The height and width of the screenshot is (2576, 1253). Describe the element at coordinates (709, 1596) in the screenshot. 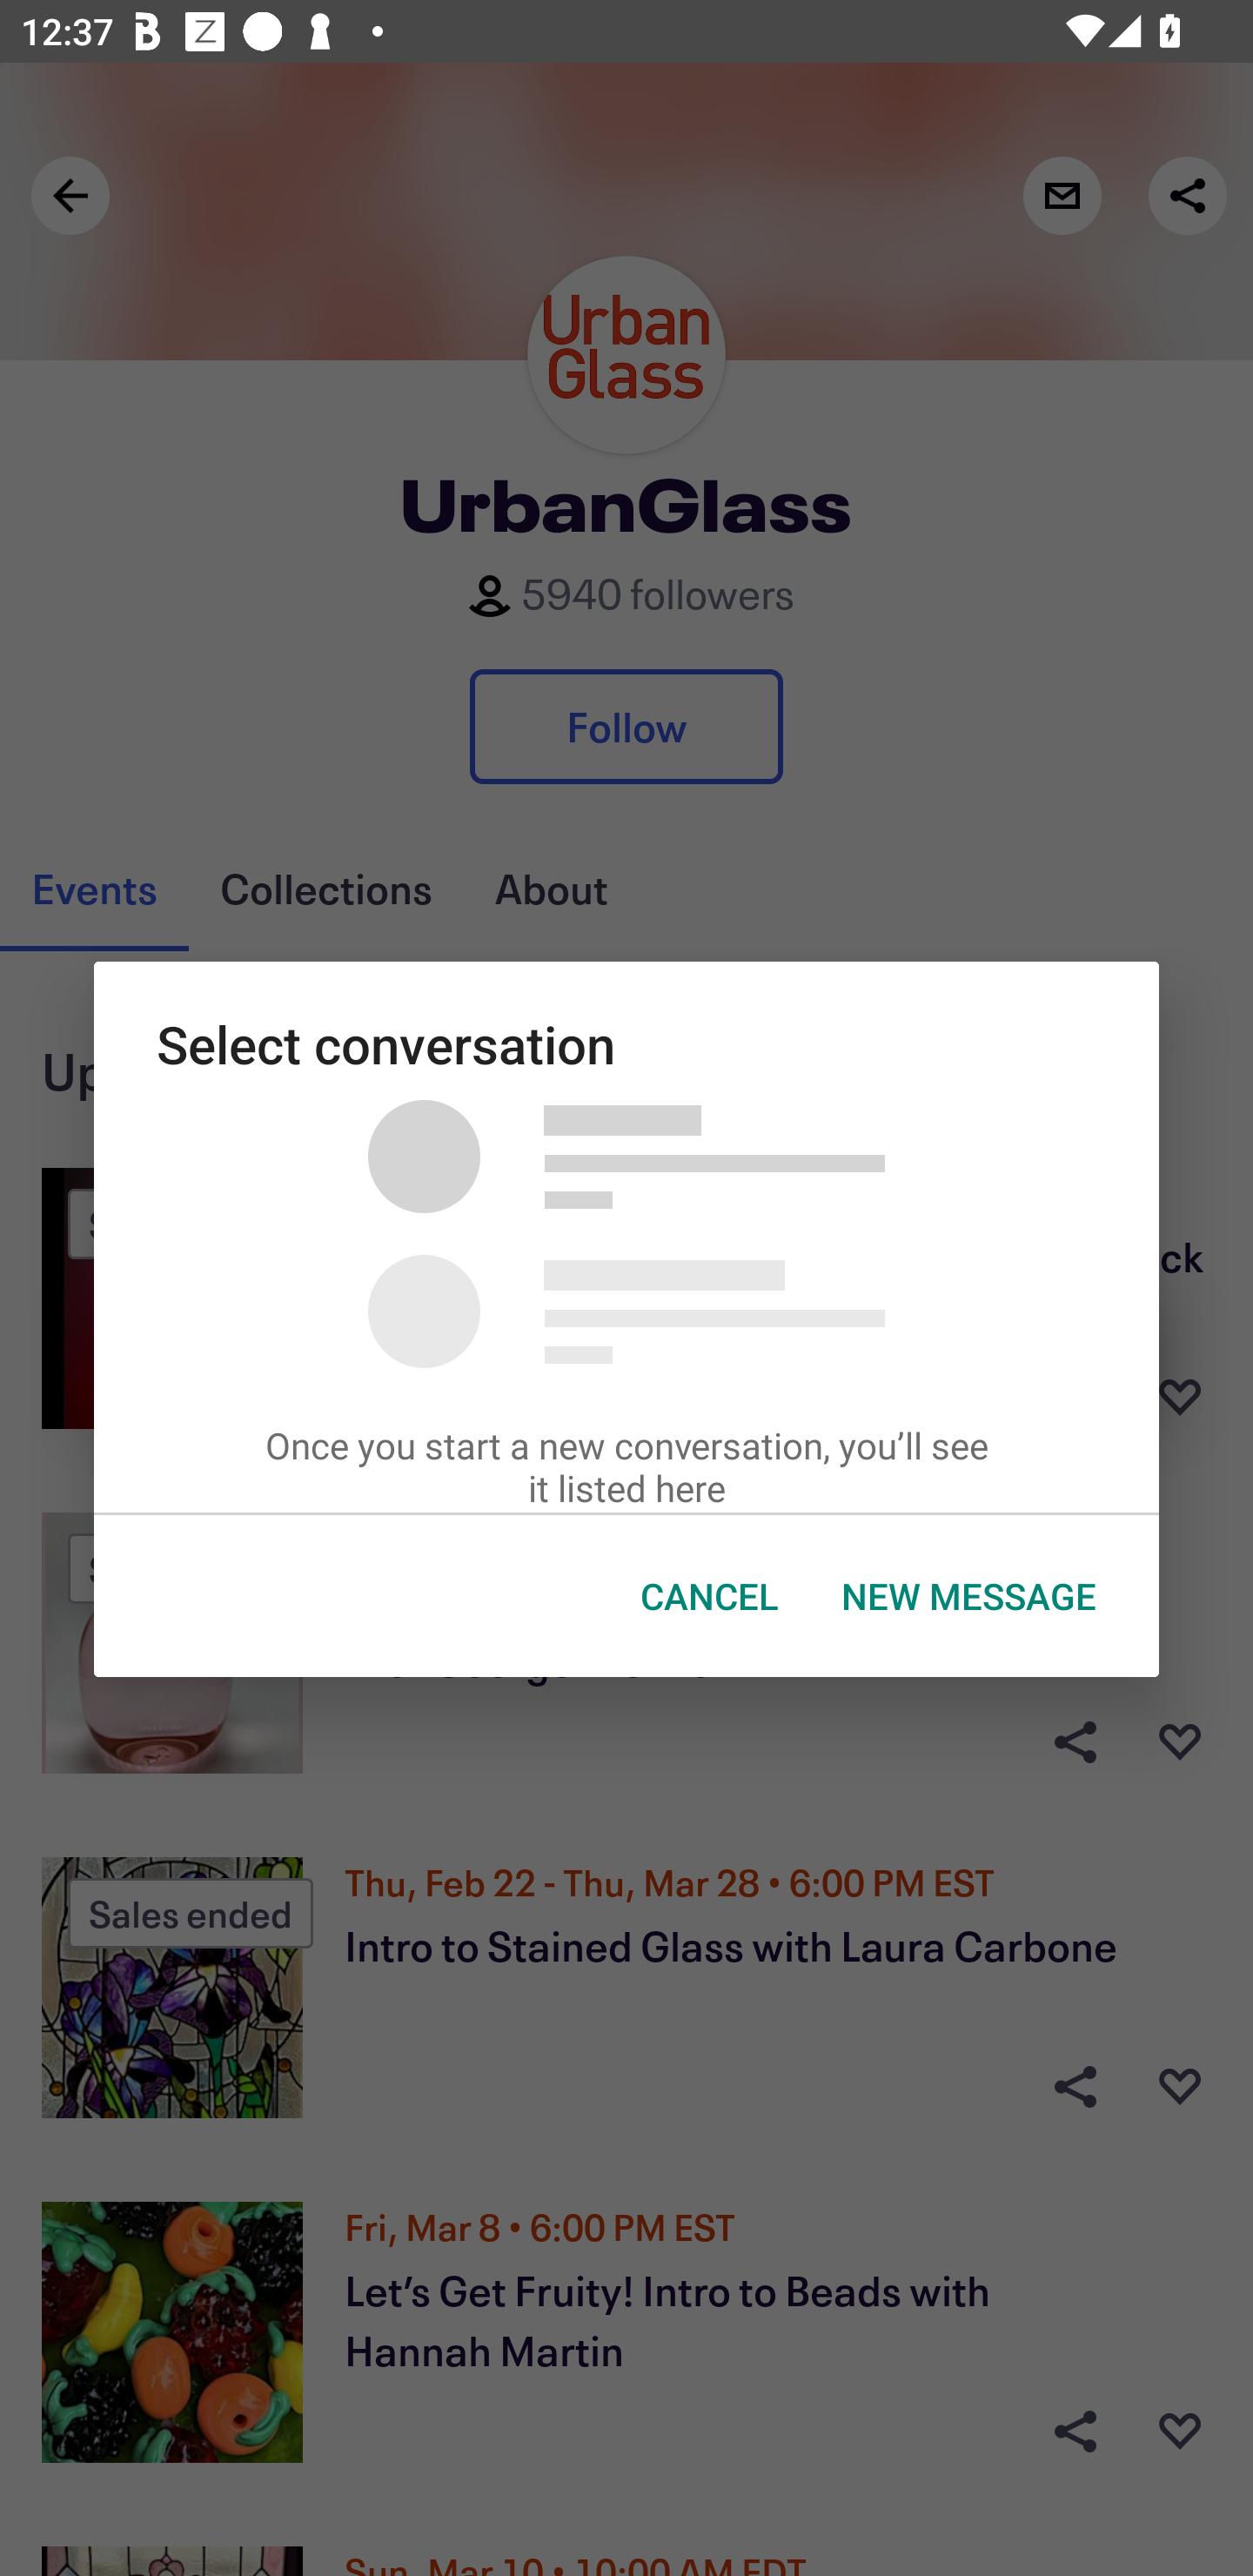

I see `CANCEL` at that location.